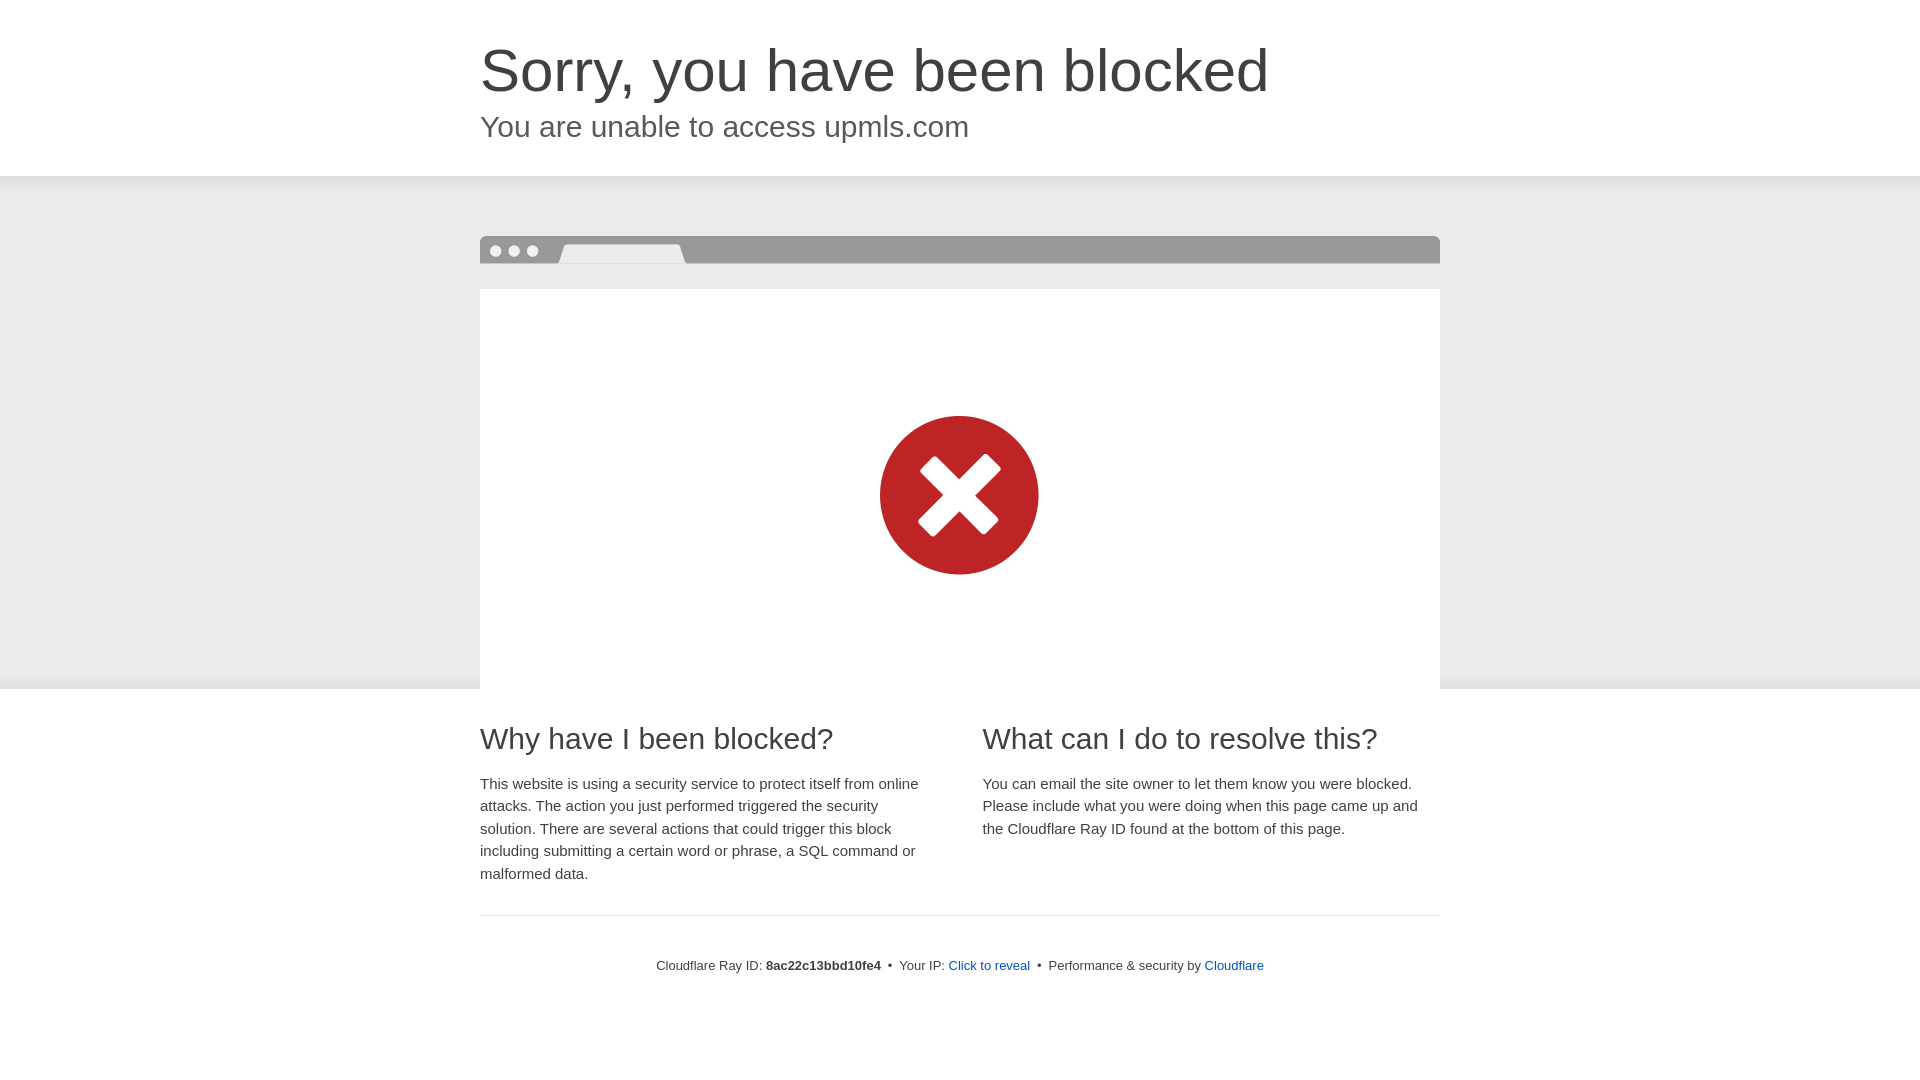 Image resolution: width=1920 pixels, height=1080 pixels. Describe the element at coordinates (1234, 965) in the screenshot. I see `Cloudflare` at that location.